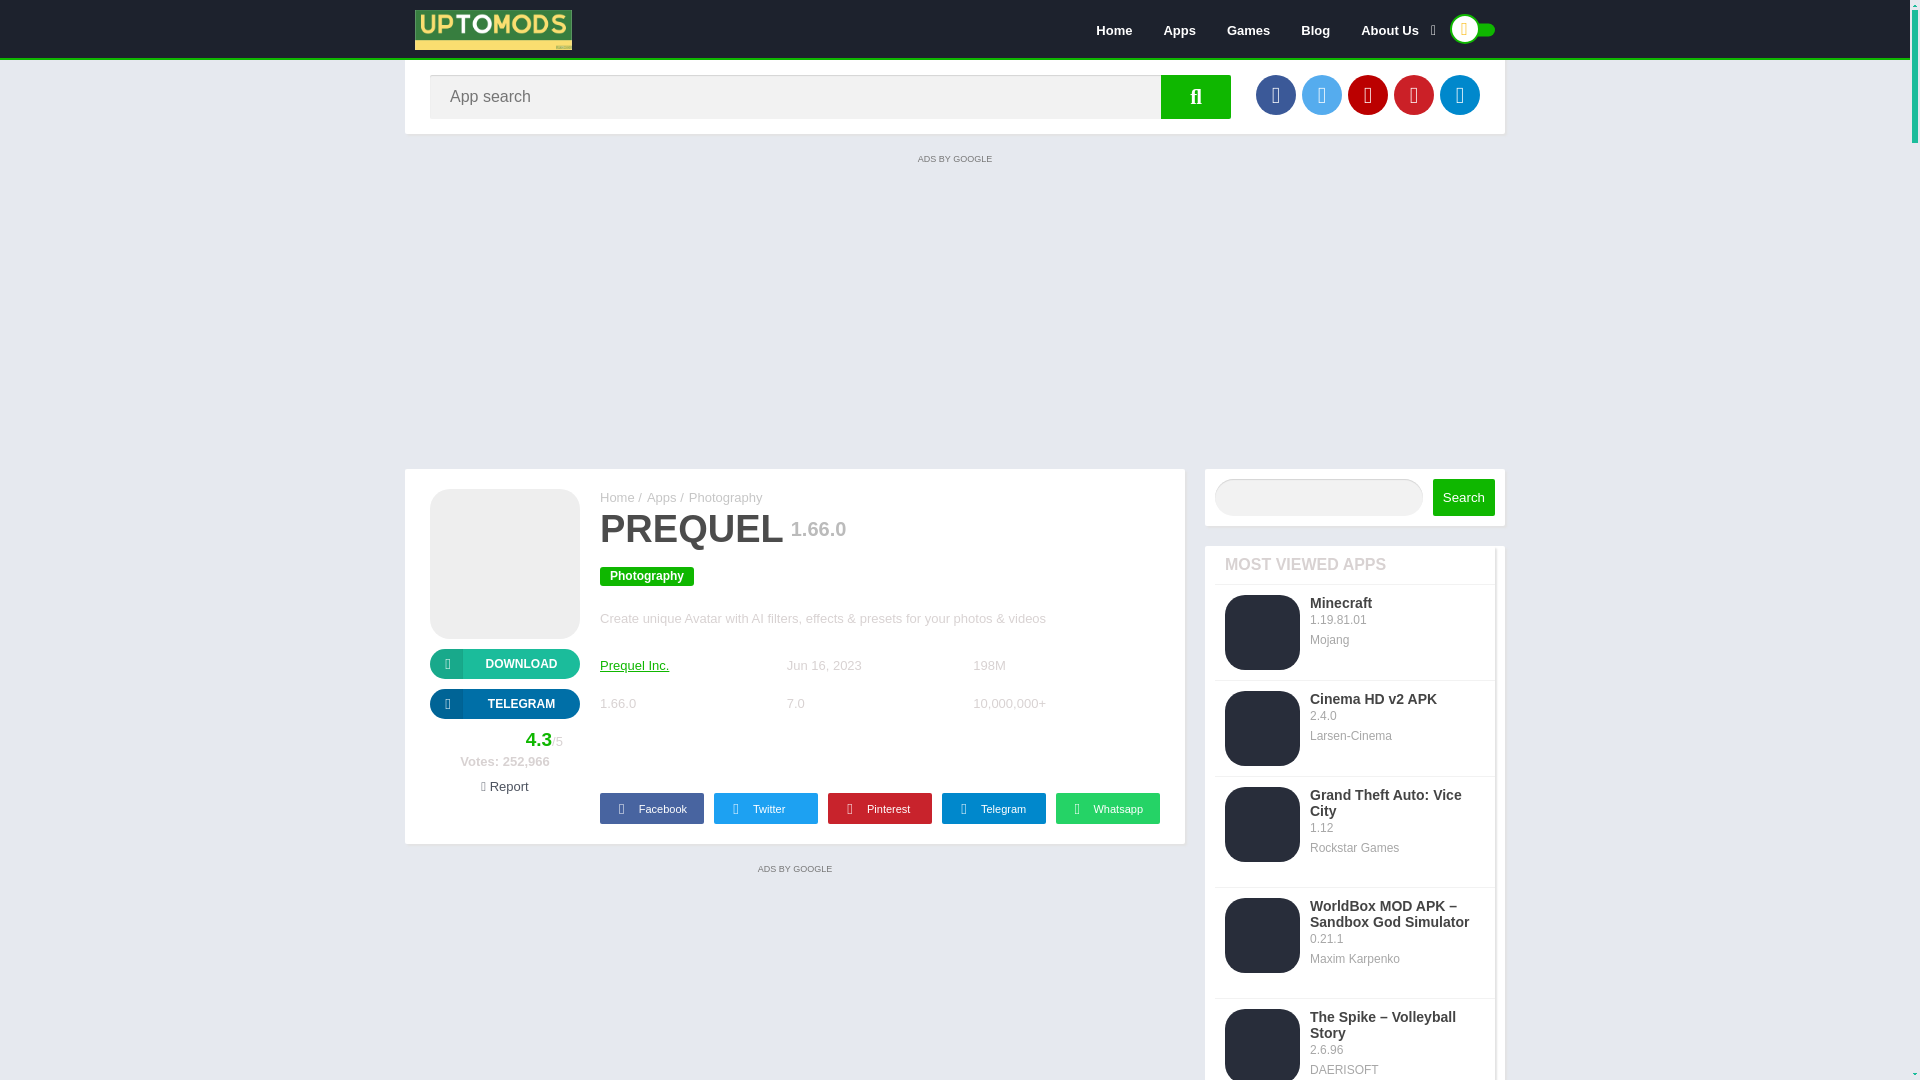  What do you see at coordinates (766, 808) in the screenshot?
I see `Twitter` at bounding box center [766, 808].